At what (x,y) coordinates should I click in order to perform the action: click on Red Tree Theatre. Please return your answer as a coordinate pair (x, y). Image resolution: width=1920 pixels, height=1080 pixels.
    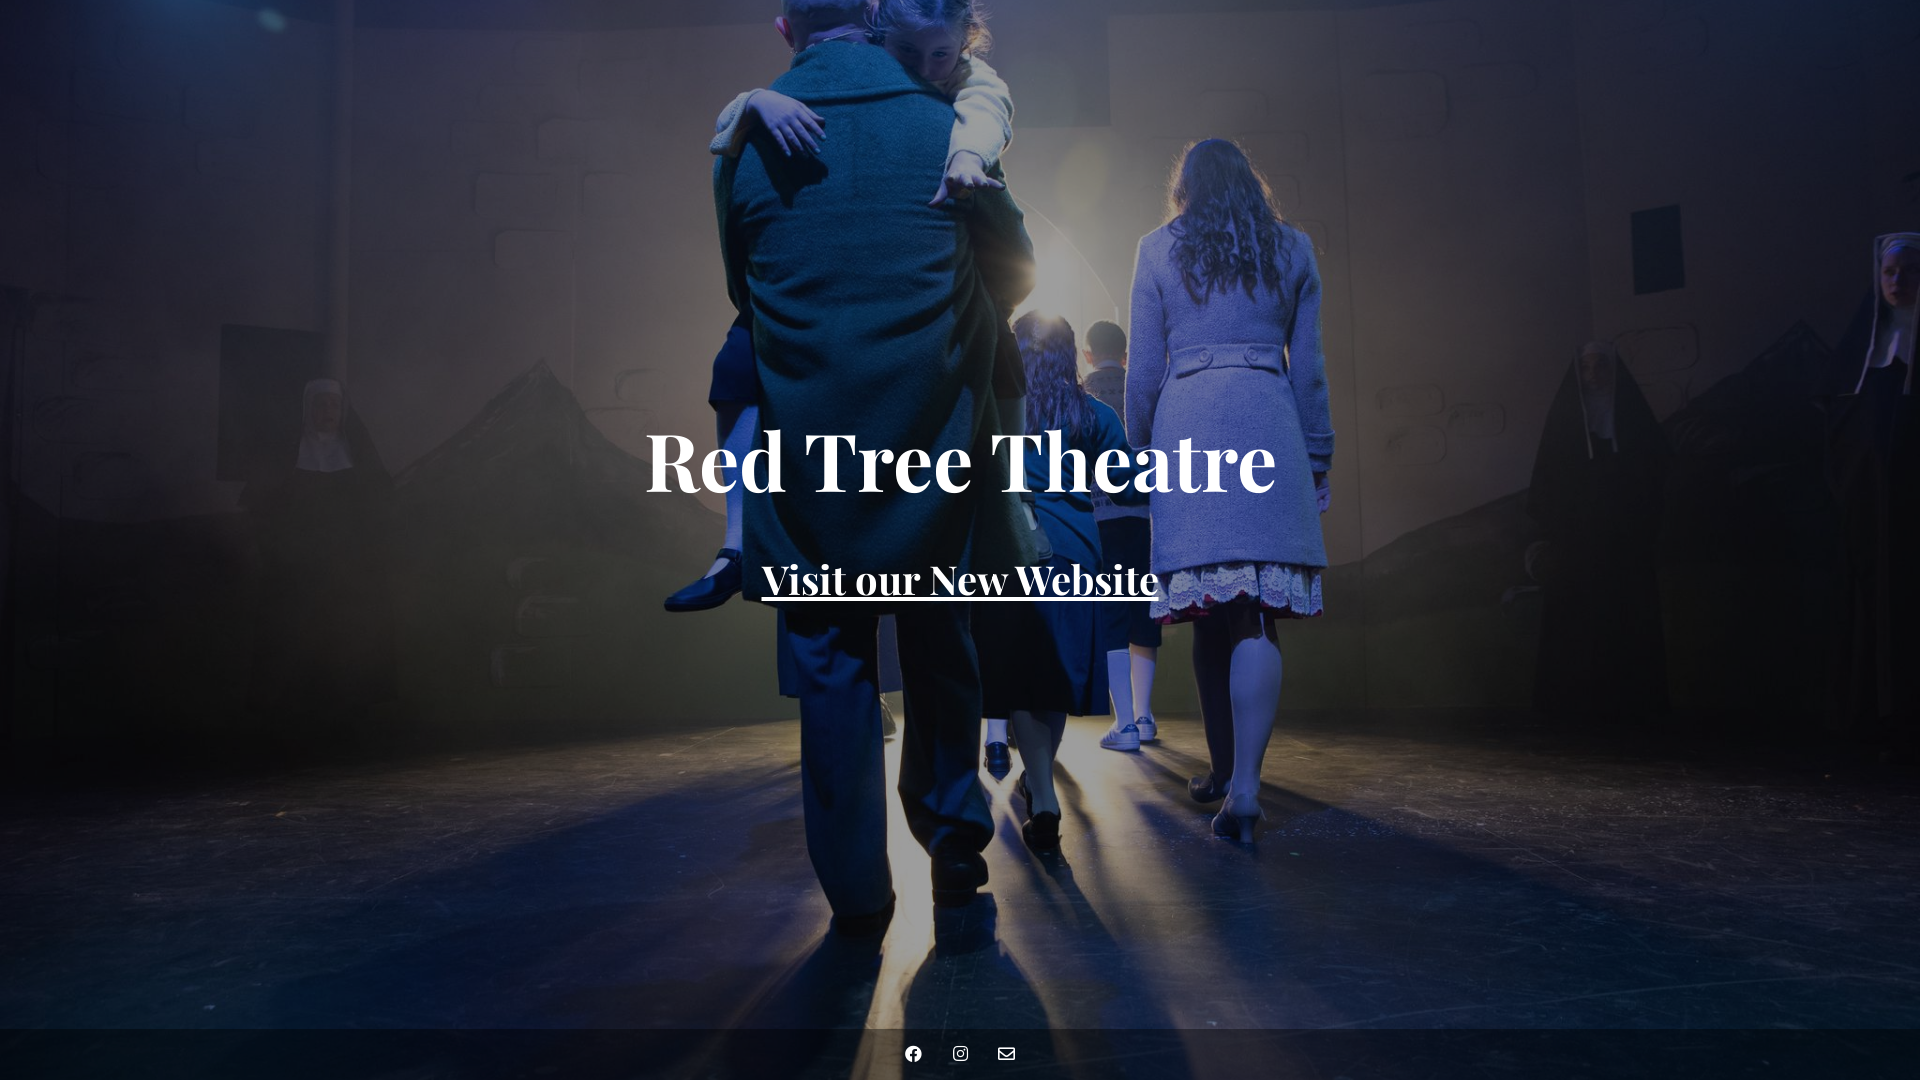
    Looking at the image, I should click on (960, 476).